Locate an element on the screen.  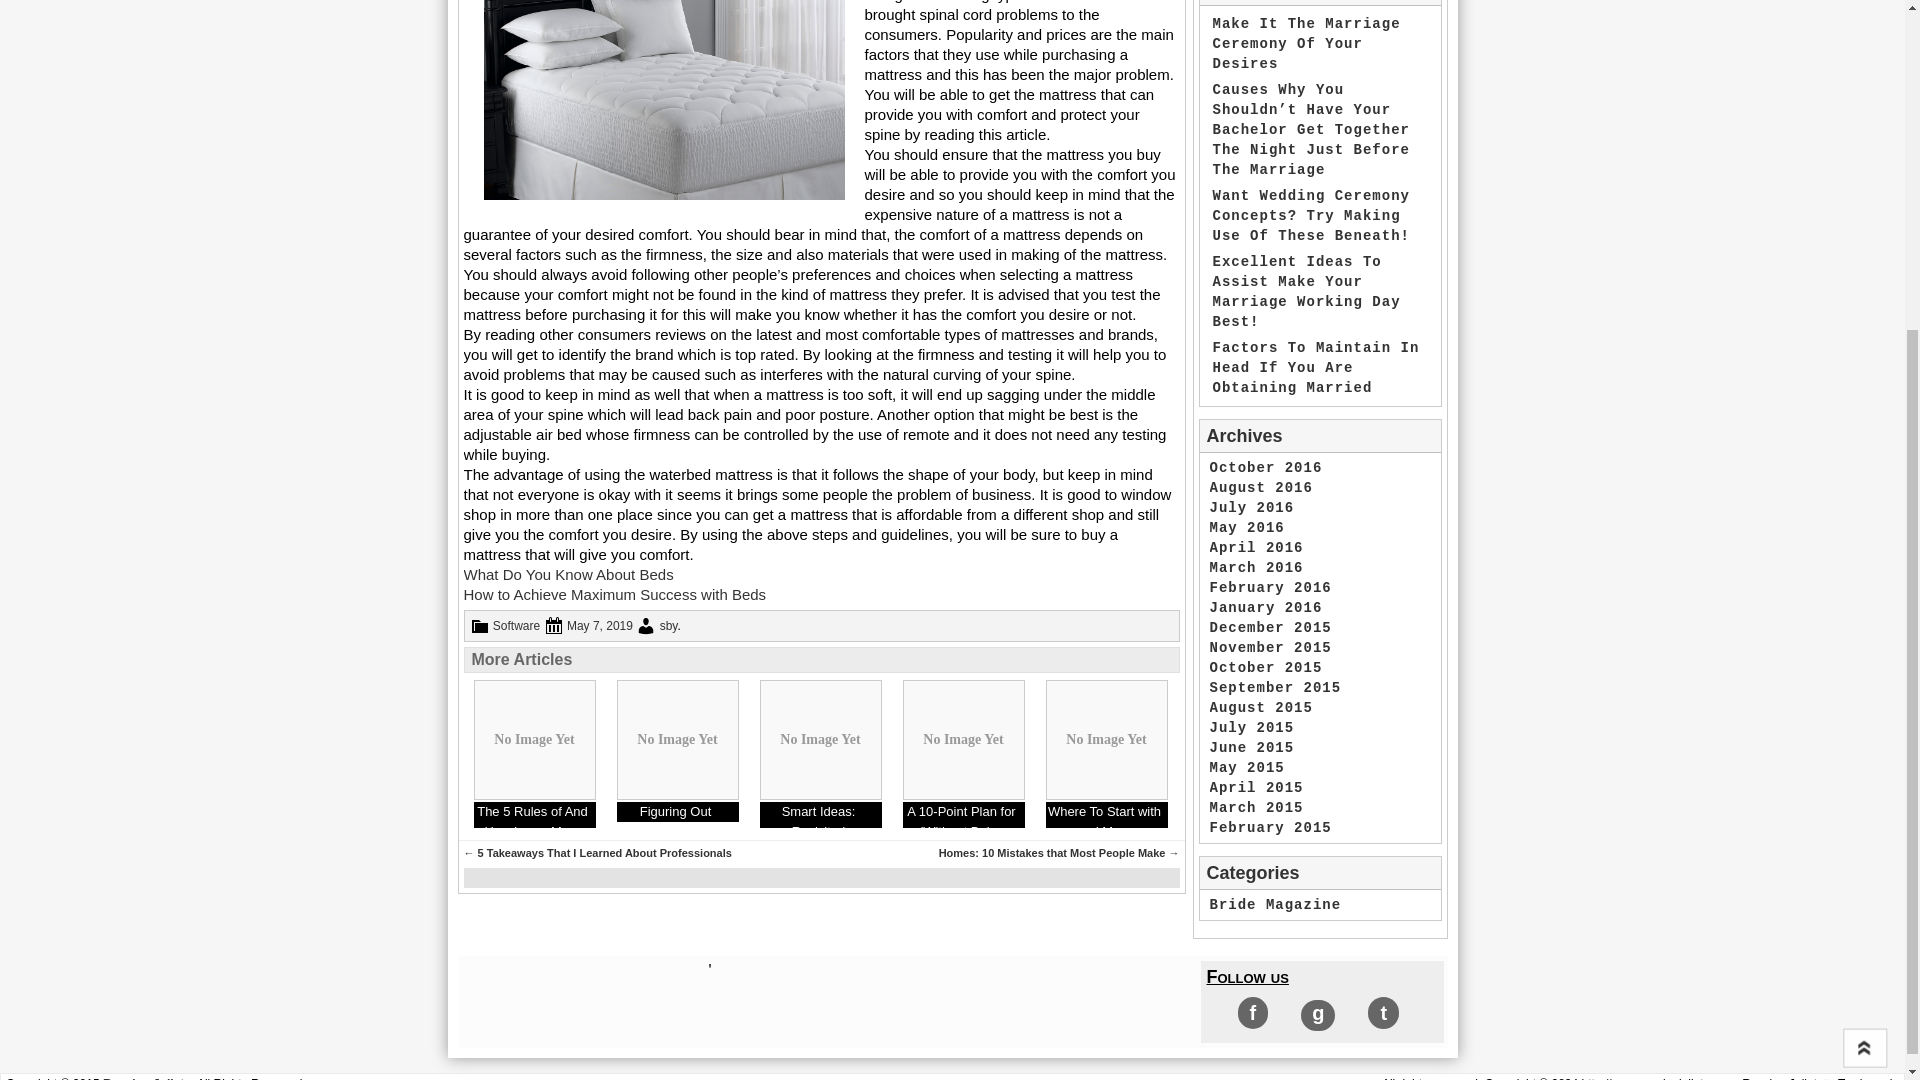
How to Achieve Maximum Success with Beds is located at coordinates (615, 594).